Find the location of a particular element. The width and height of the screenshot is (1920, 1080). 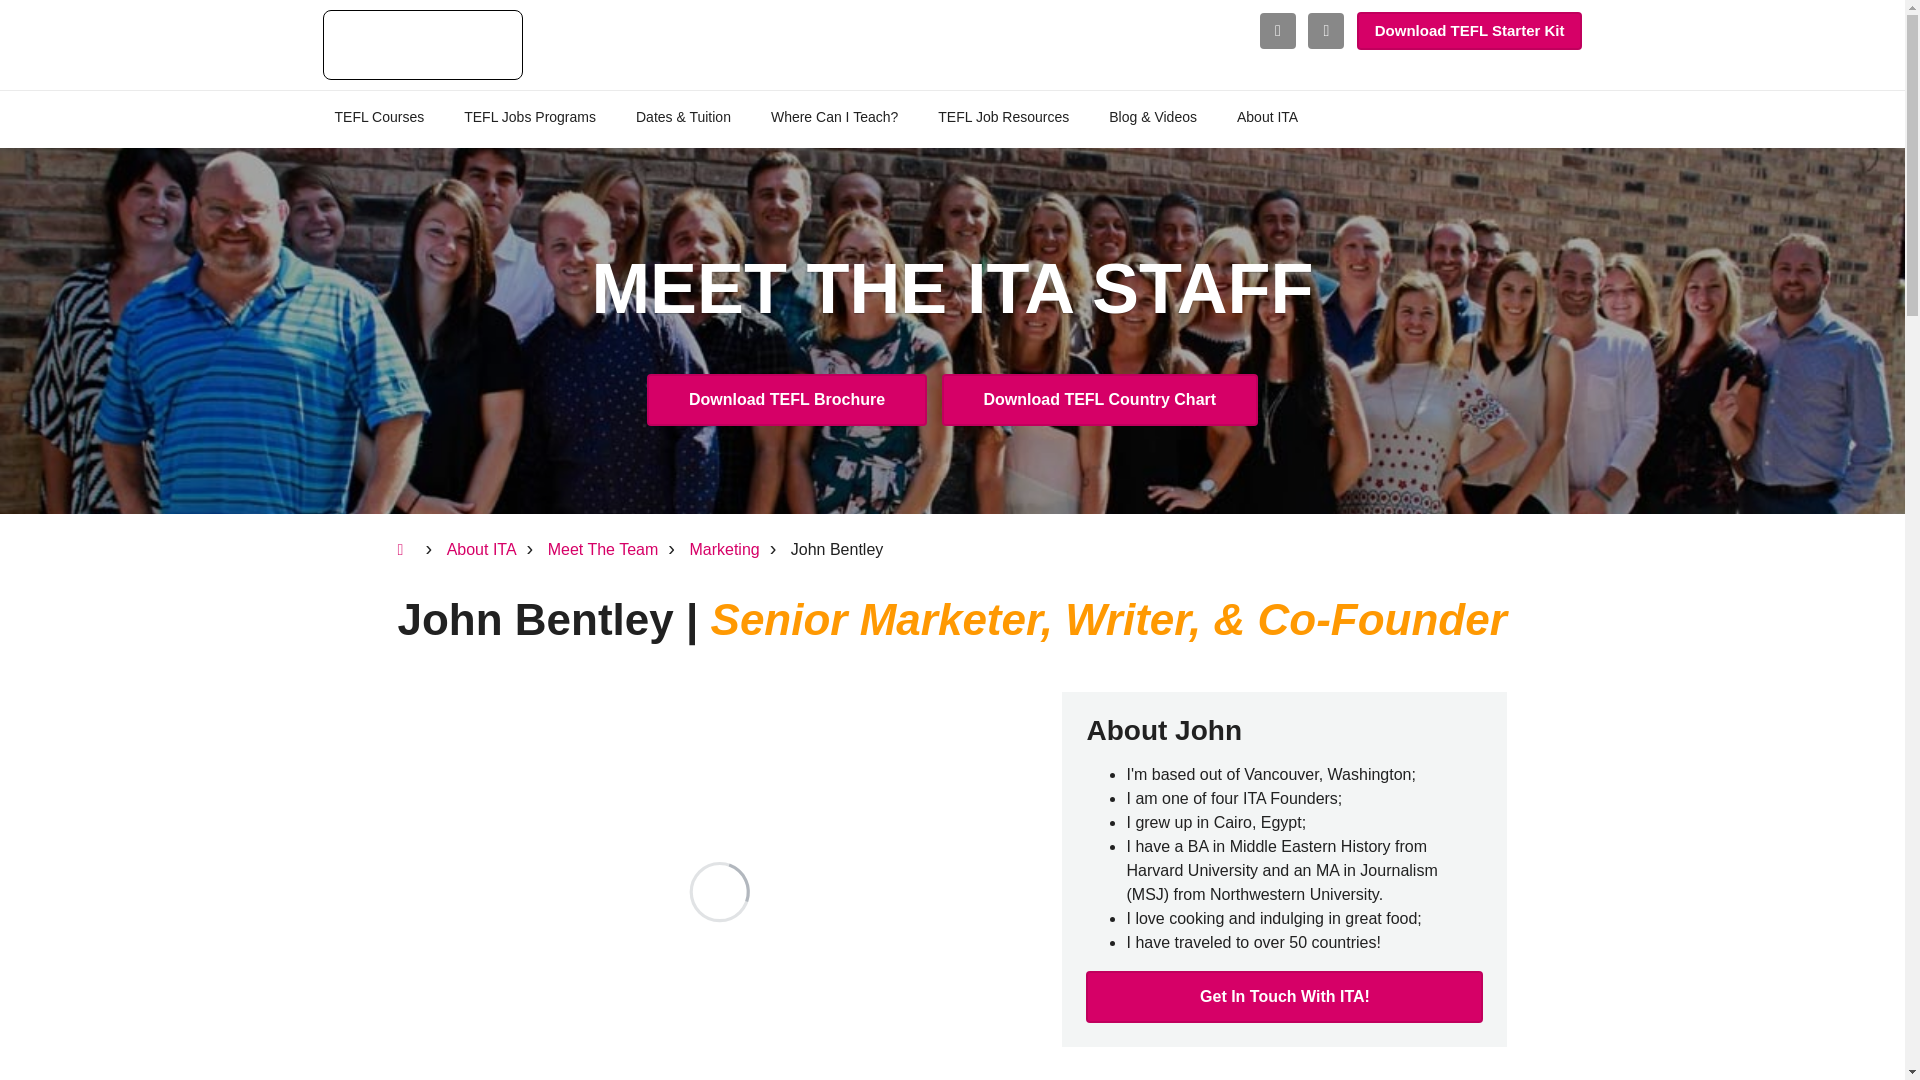

Phone is located at coordinates (1326, 30).